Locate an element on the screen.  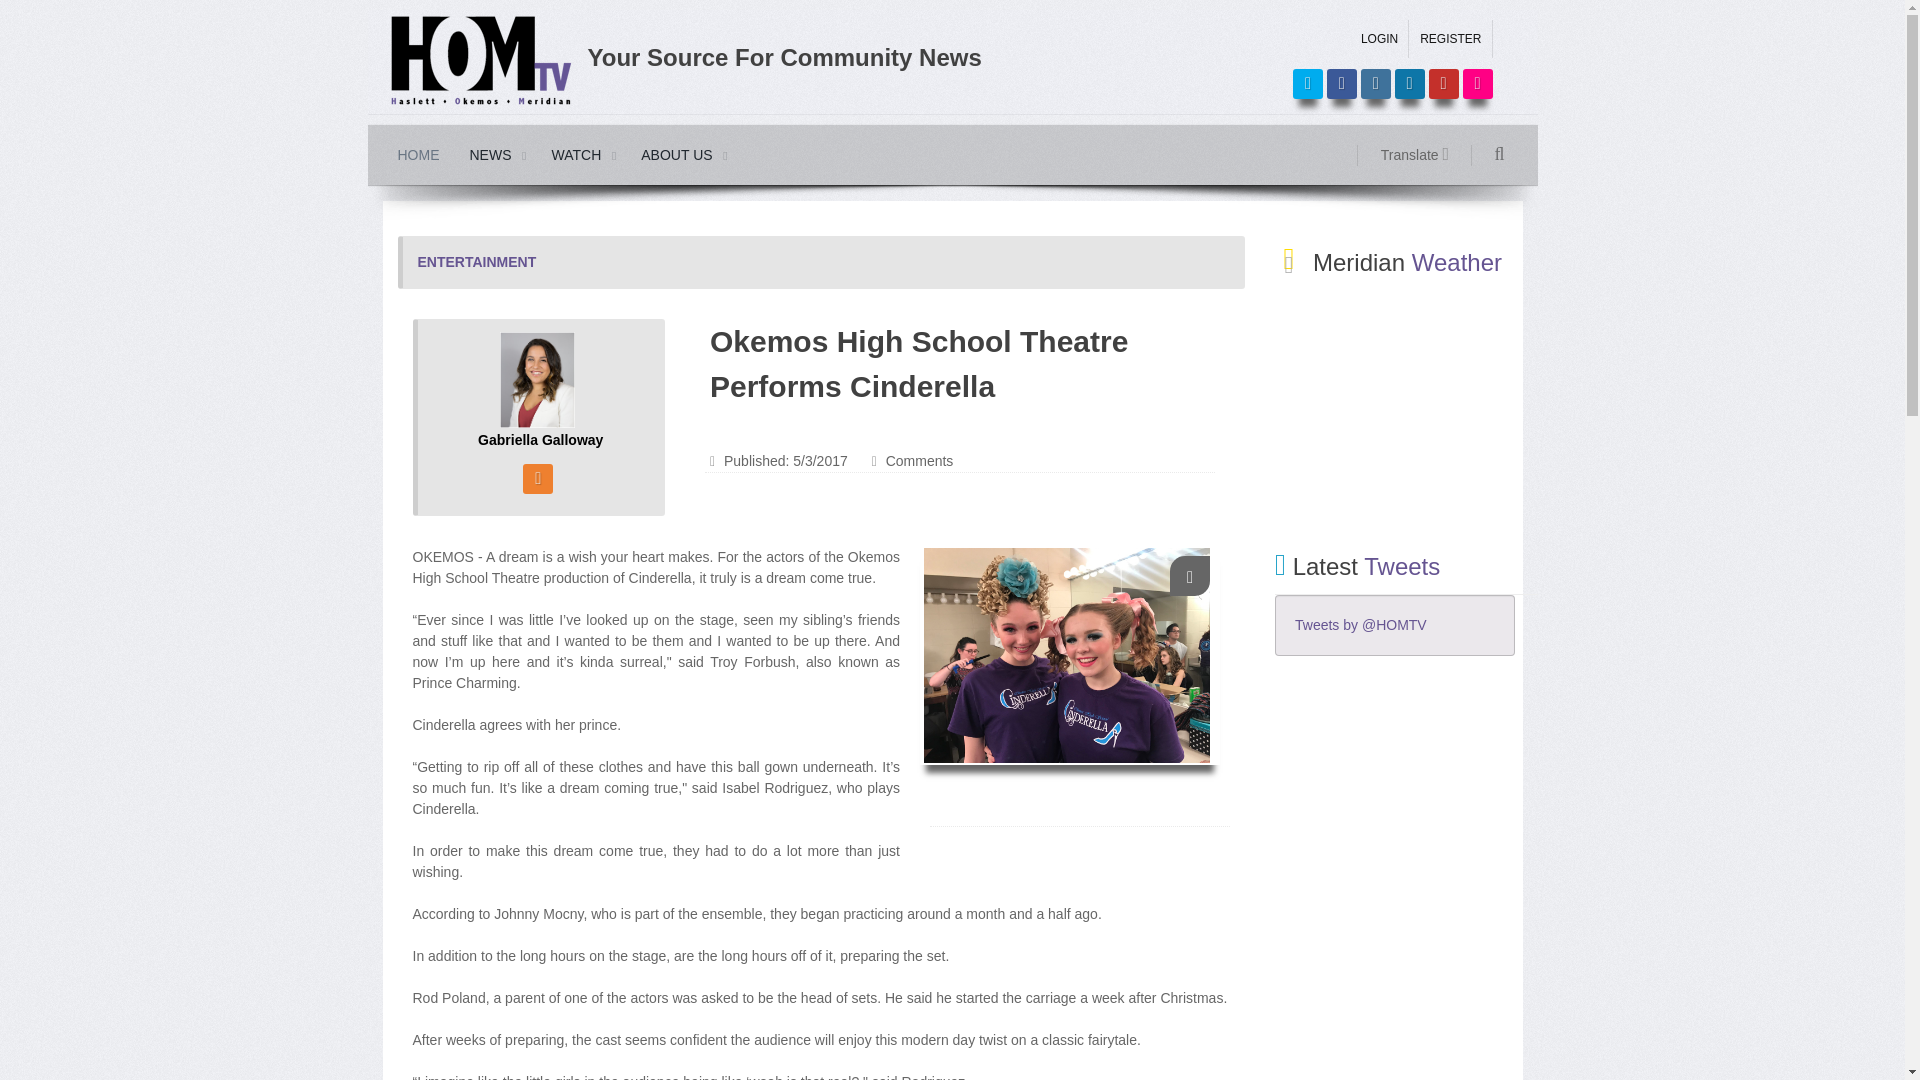
NEWS is located at coordinates (494, 154).